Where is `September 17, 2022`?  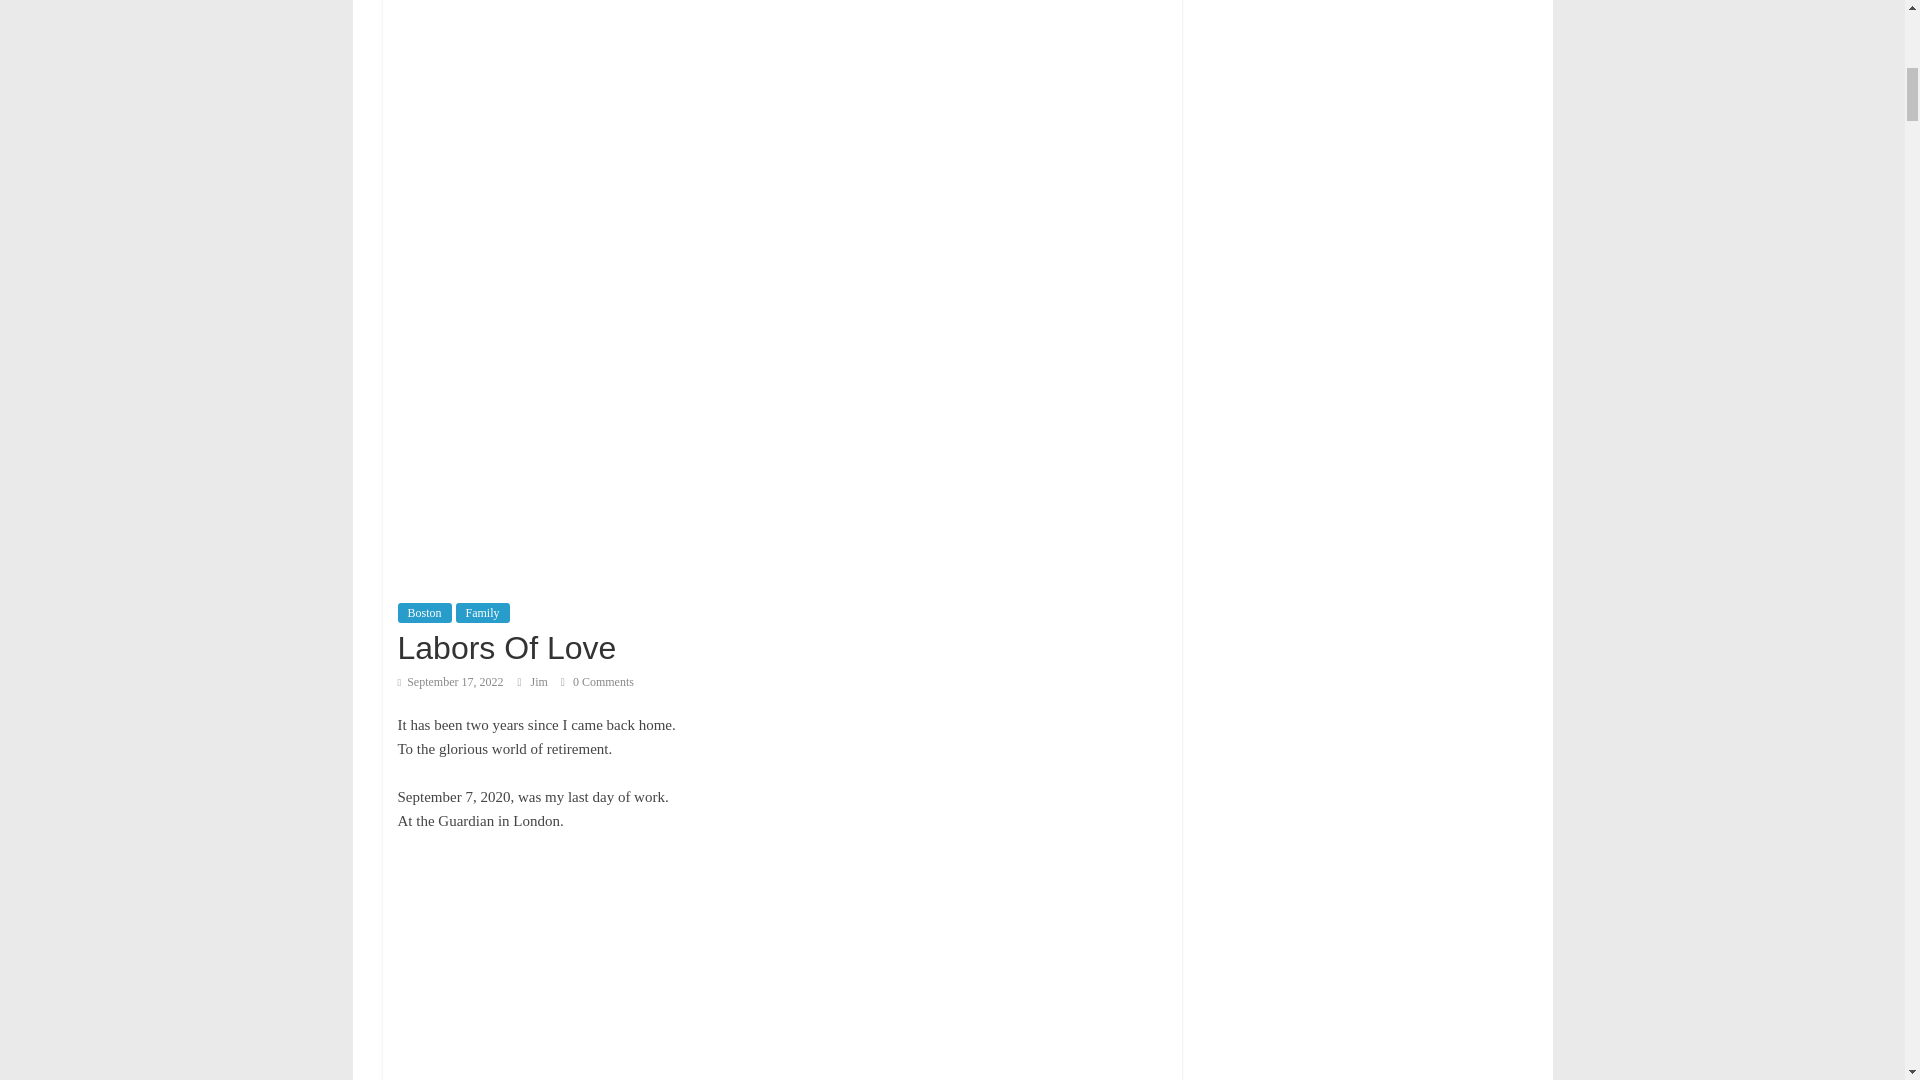
September 17, 2022 is located at coordinates (450, 682).